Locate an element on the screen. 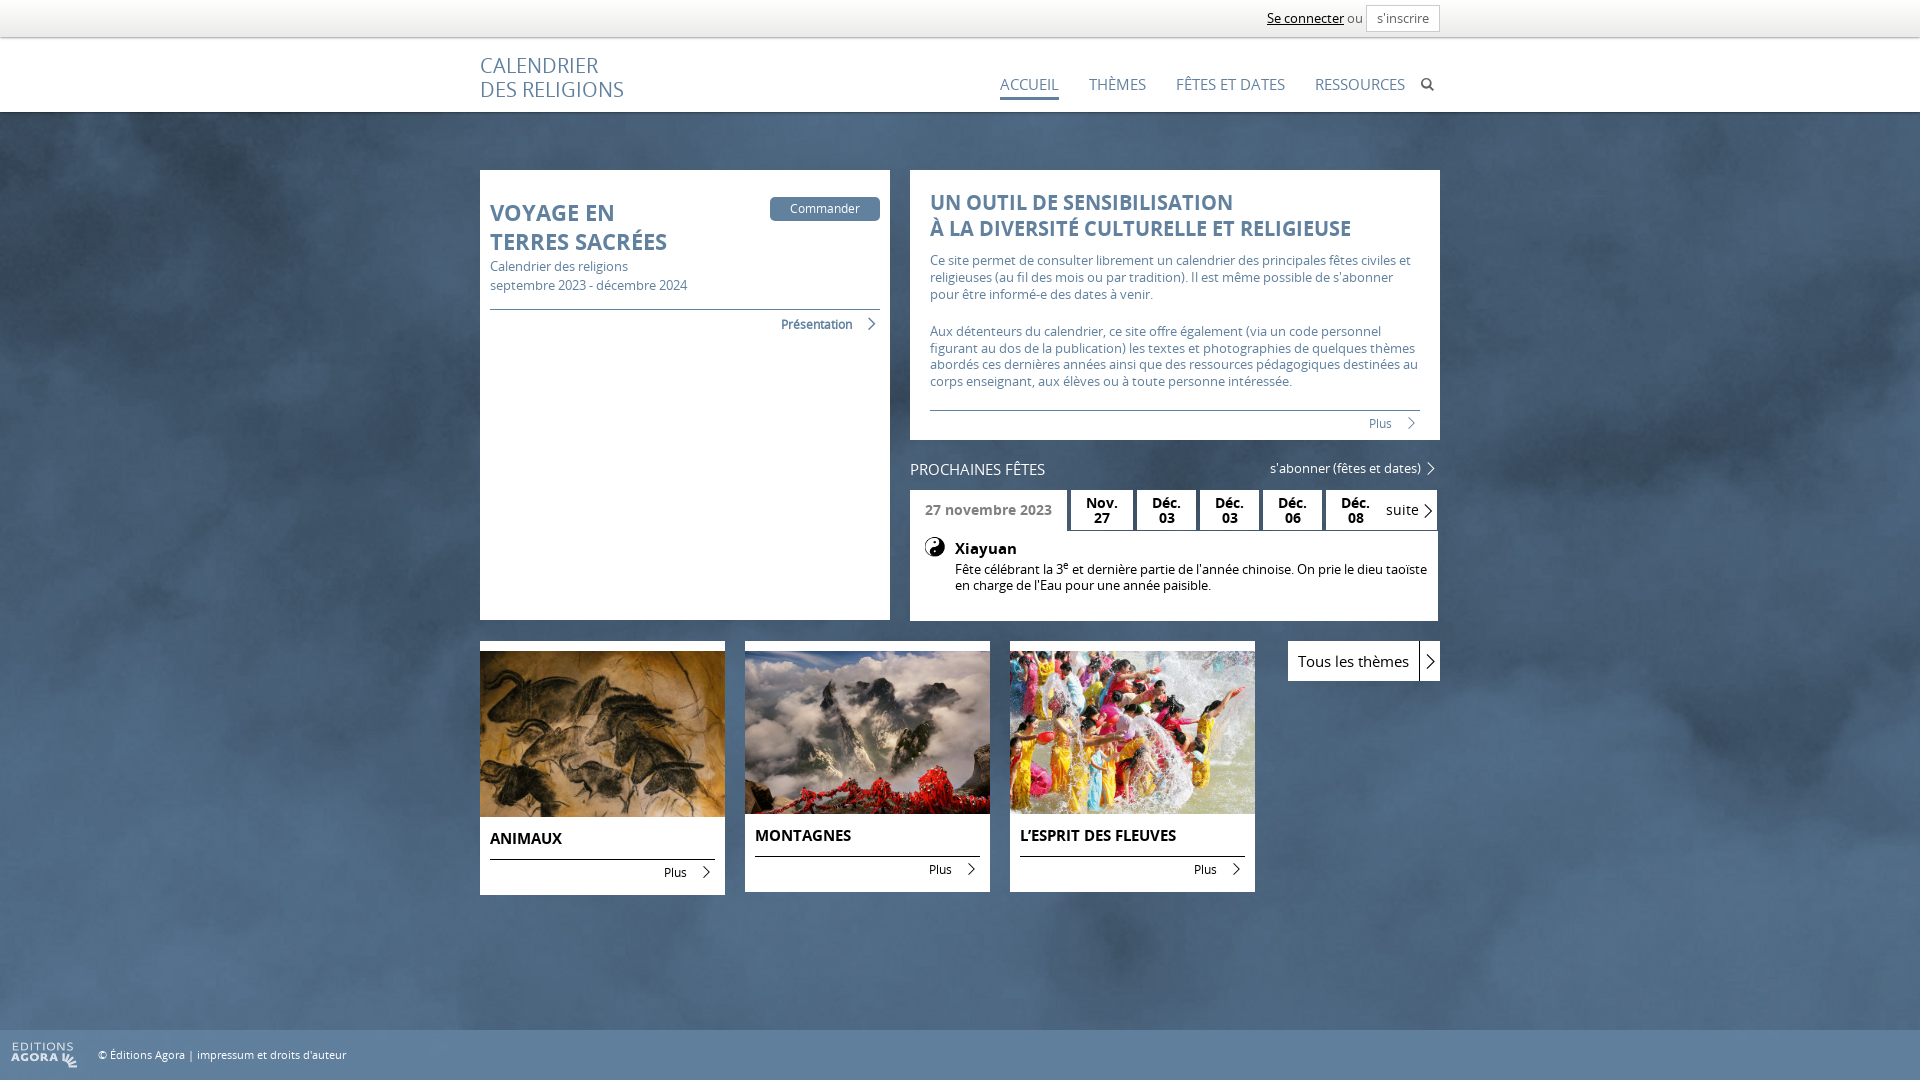 The height and width of the screenshot is (1080, 1920). Se connecter is located at coordinates (1306, 18).